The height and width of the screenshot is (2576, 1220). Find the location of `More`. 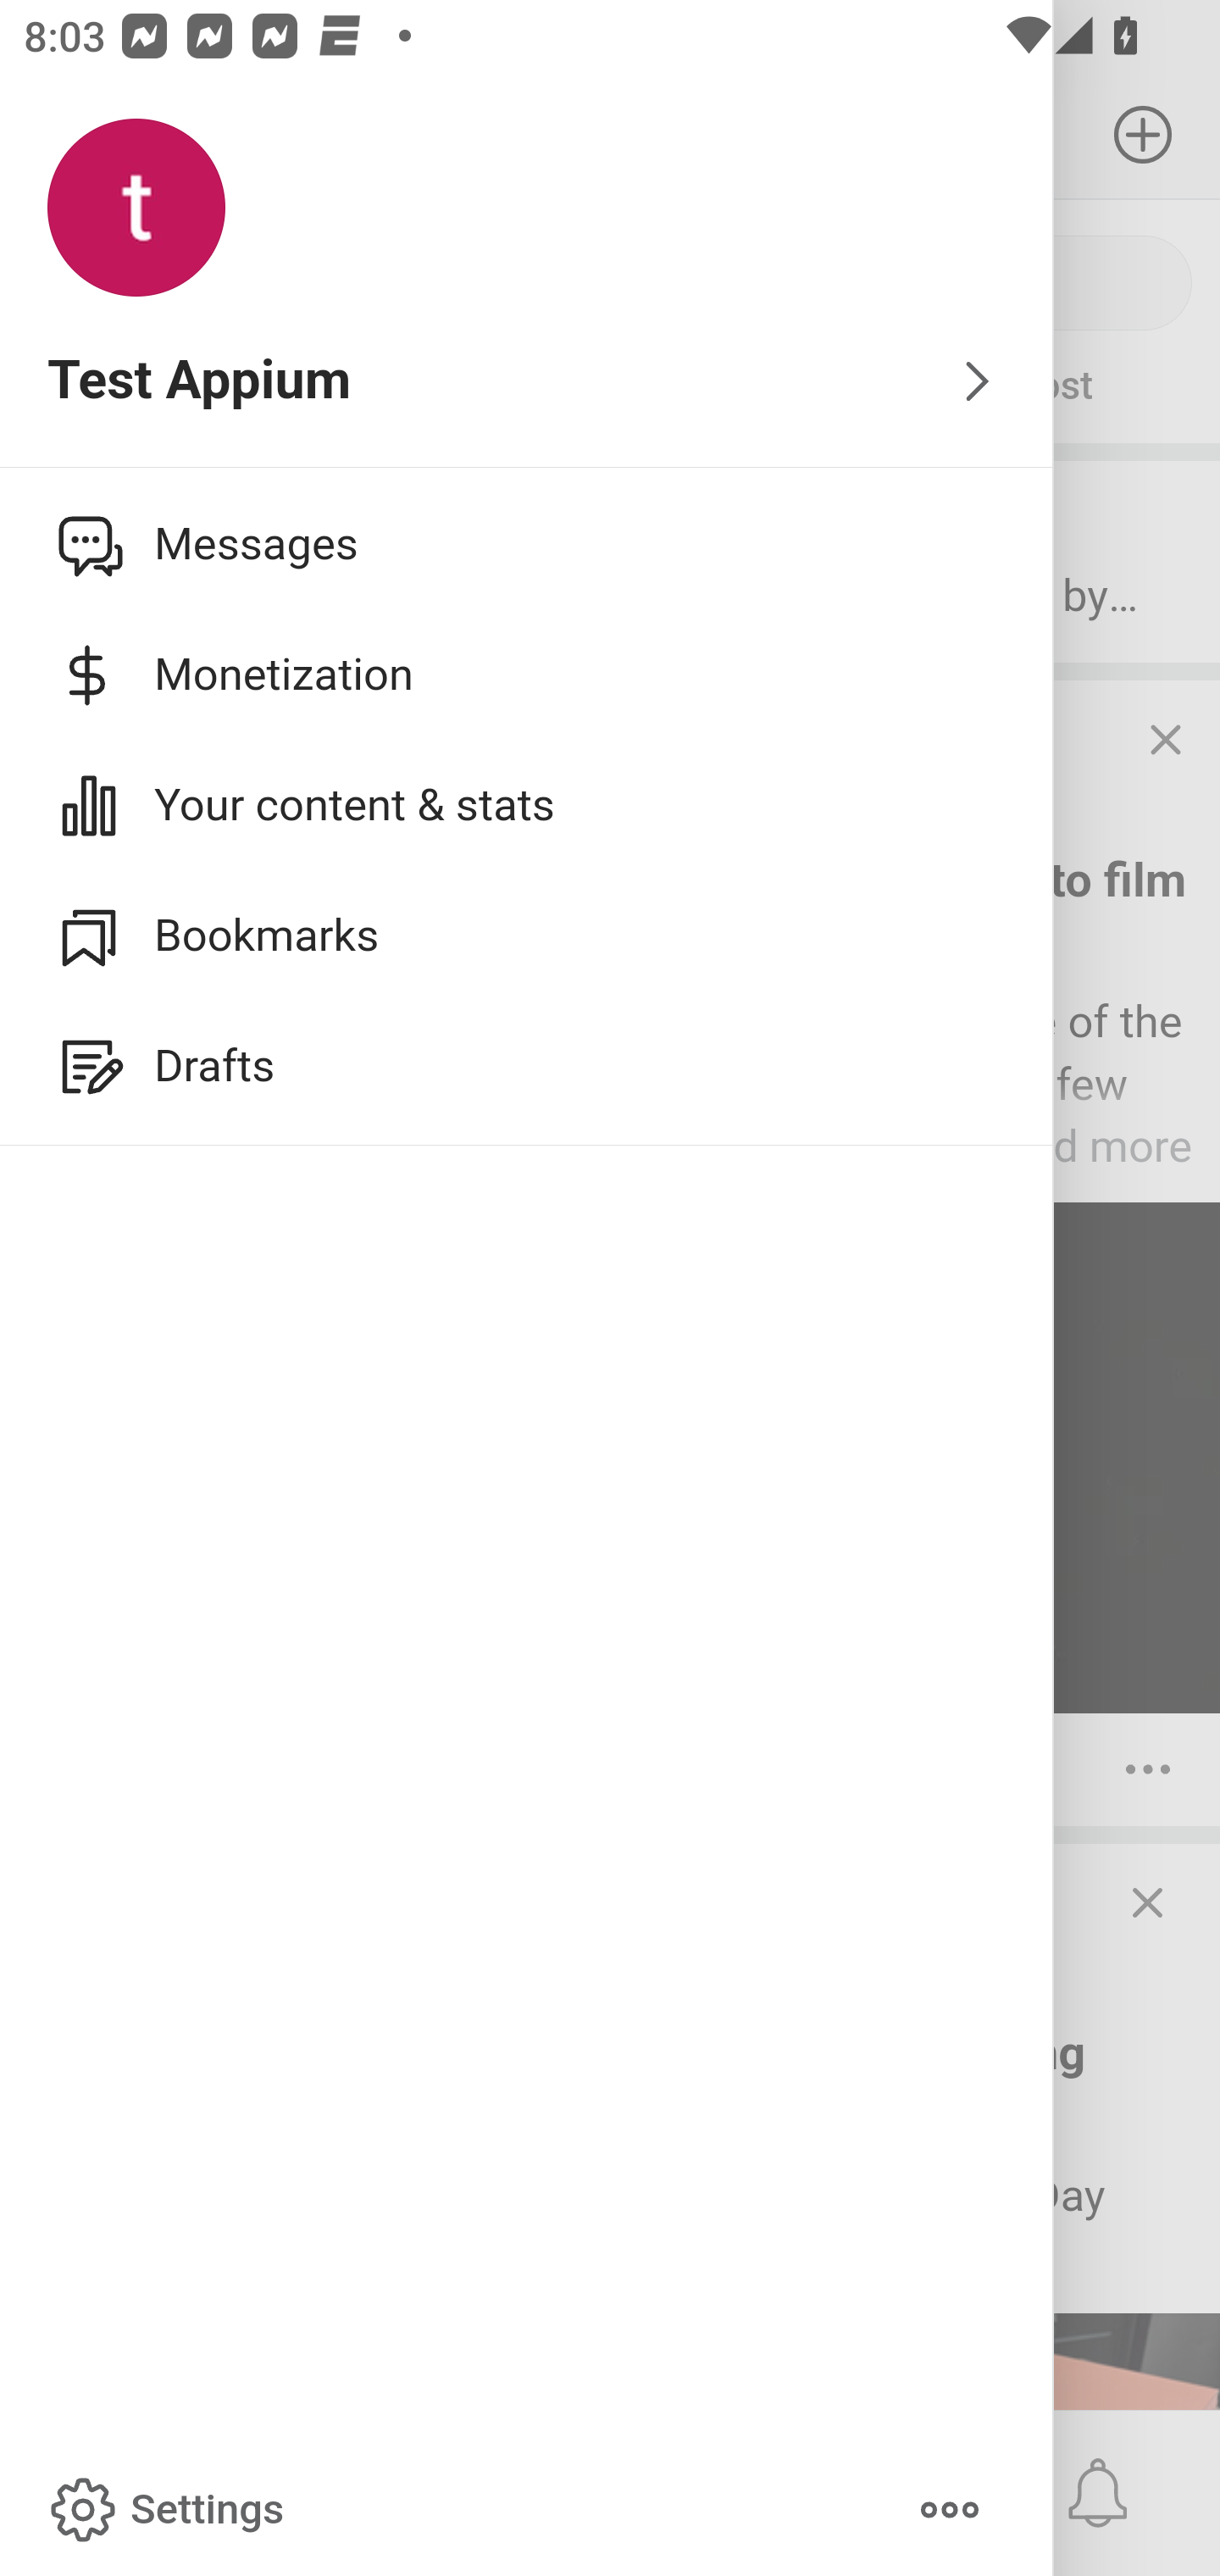

More is located at coordinates (949, 2510).